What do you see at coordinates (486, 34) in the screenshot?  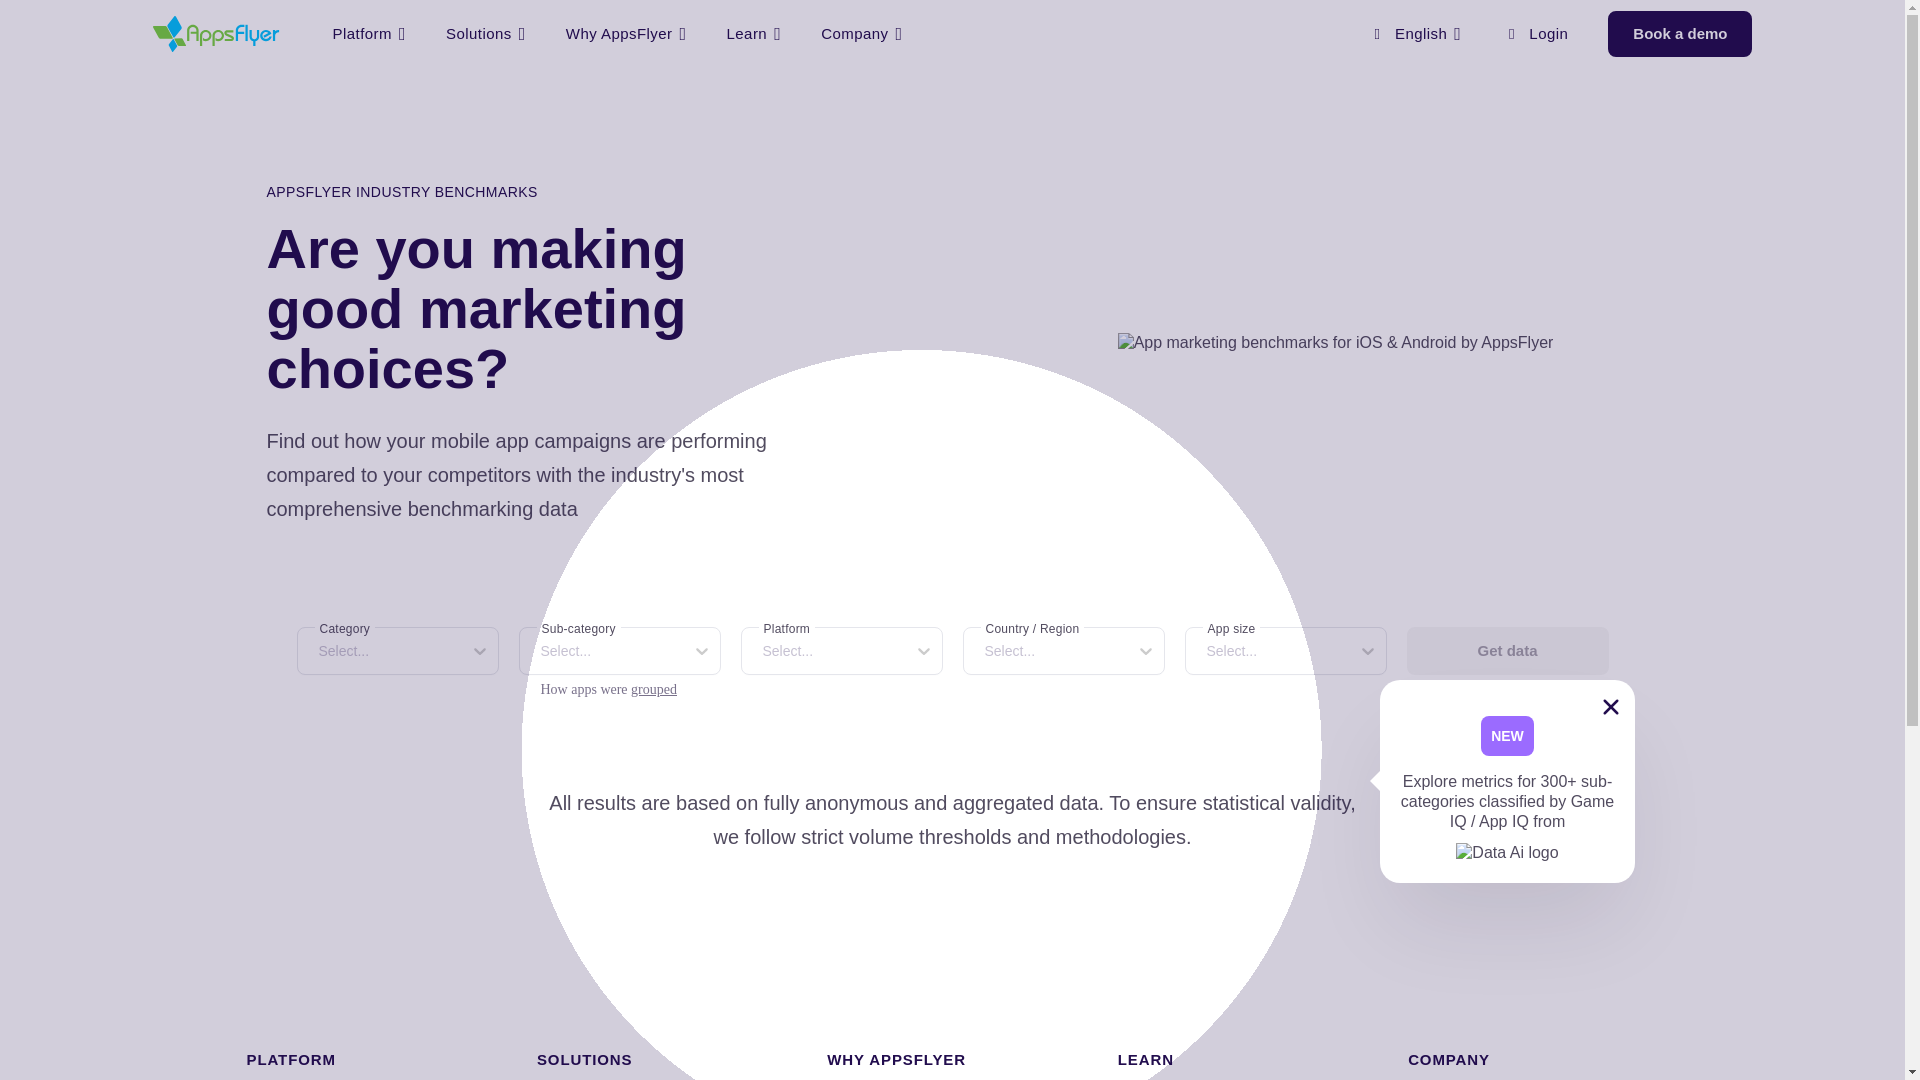 I see `Solutions` at bounding box center [486, 34].